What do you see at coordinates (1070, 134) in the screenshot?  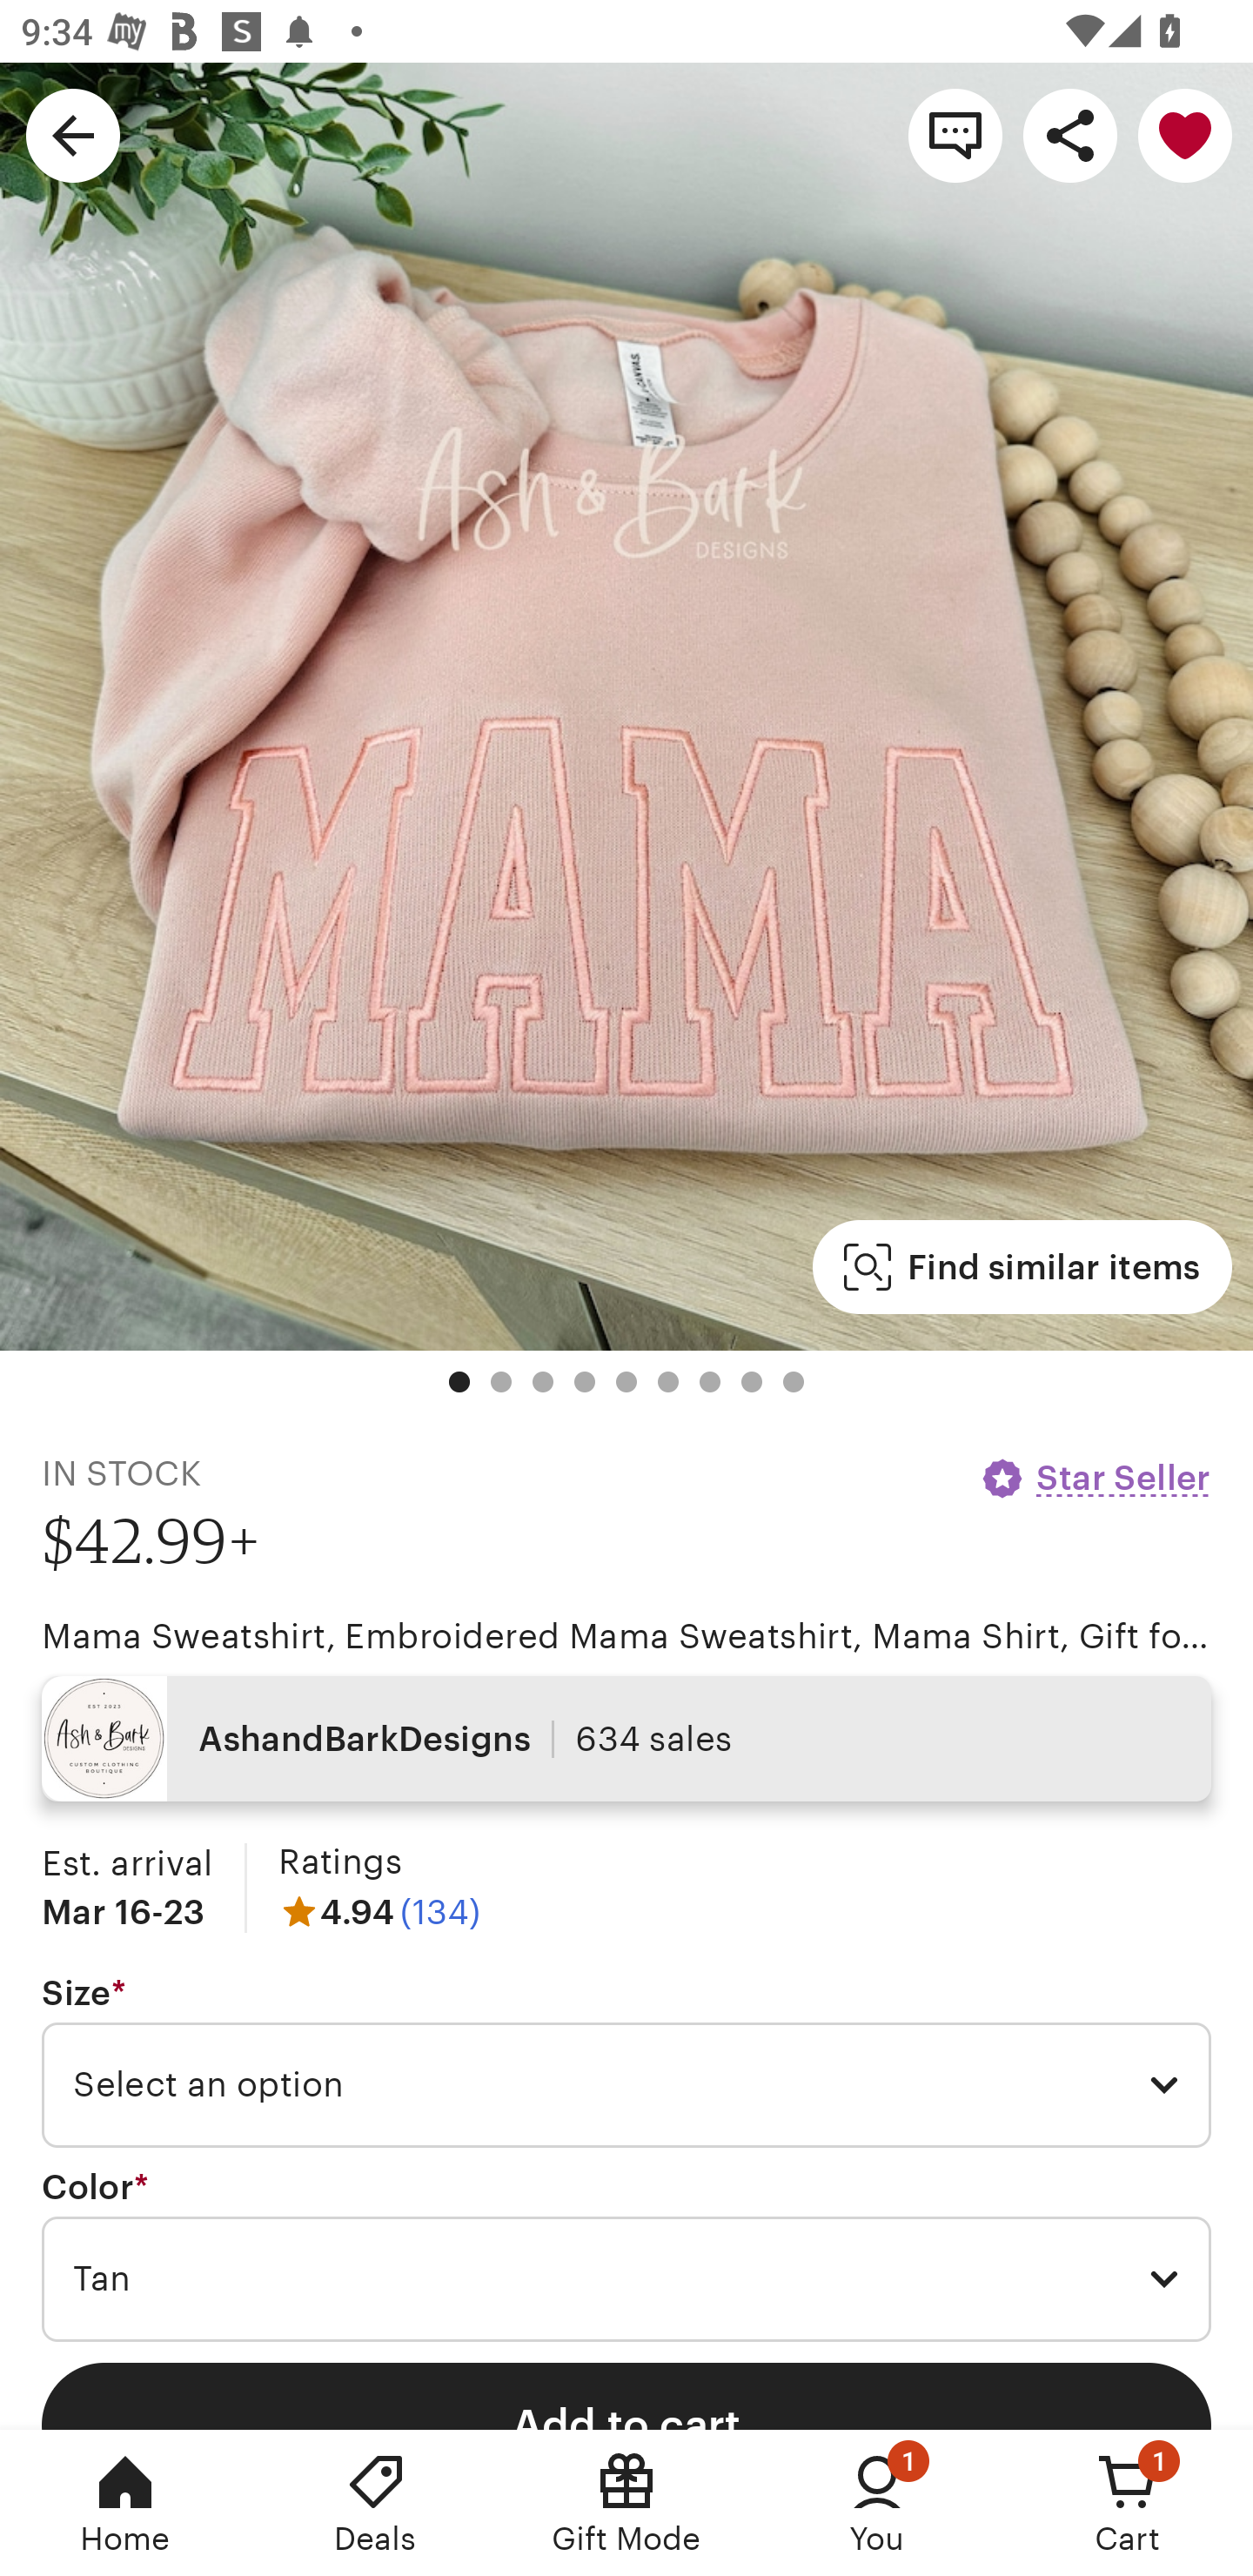 I see `Share` at bounding box center [1070, 134].